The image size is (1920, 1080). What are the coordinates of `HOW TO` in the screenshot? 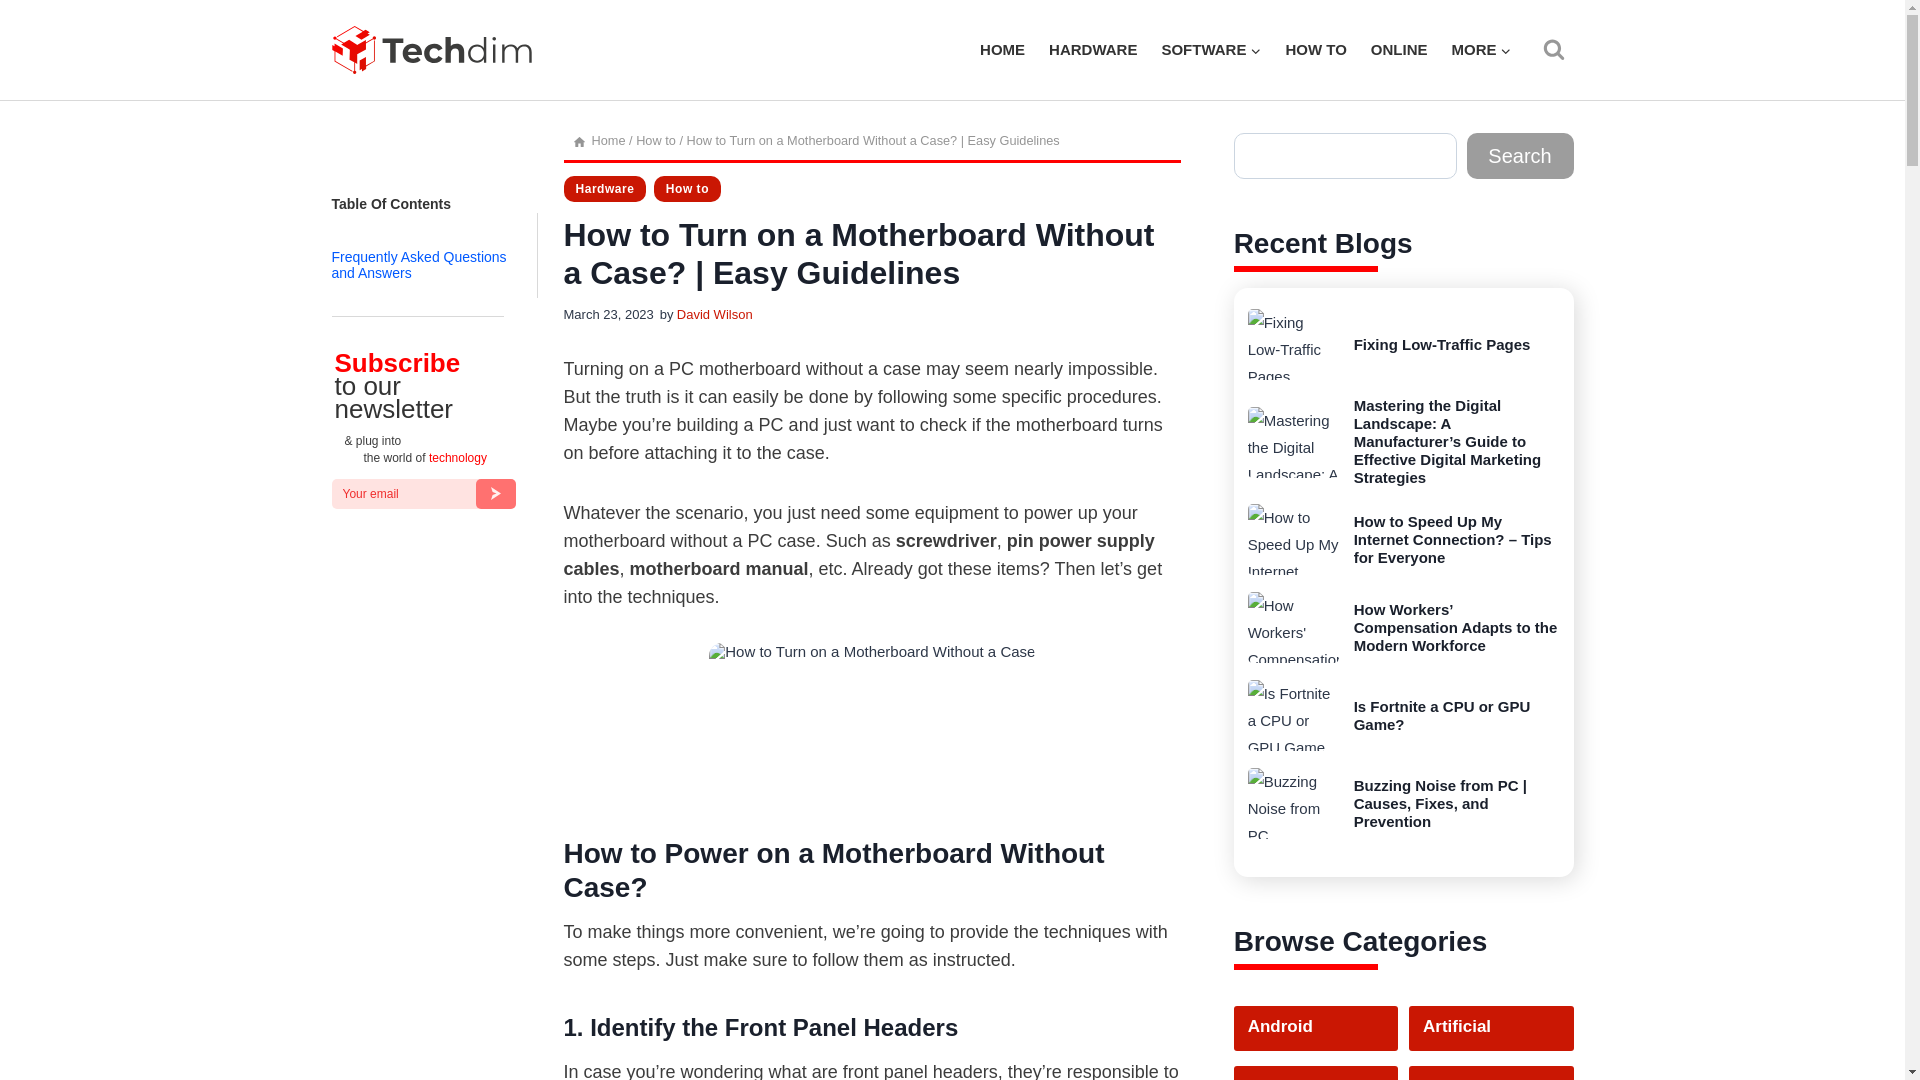 It's located at (1314, 50).